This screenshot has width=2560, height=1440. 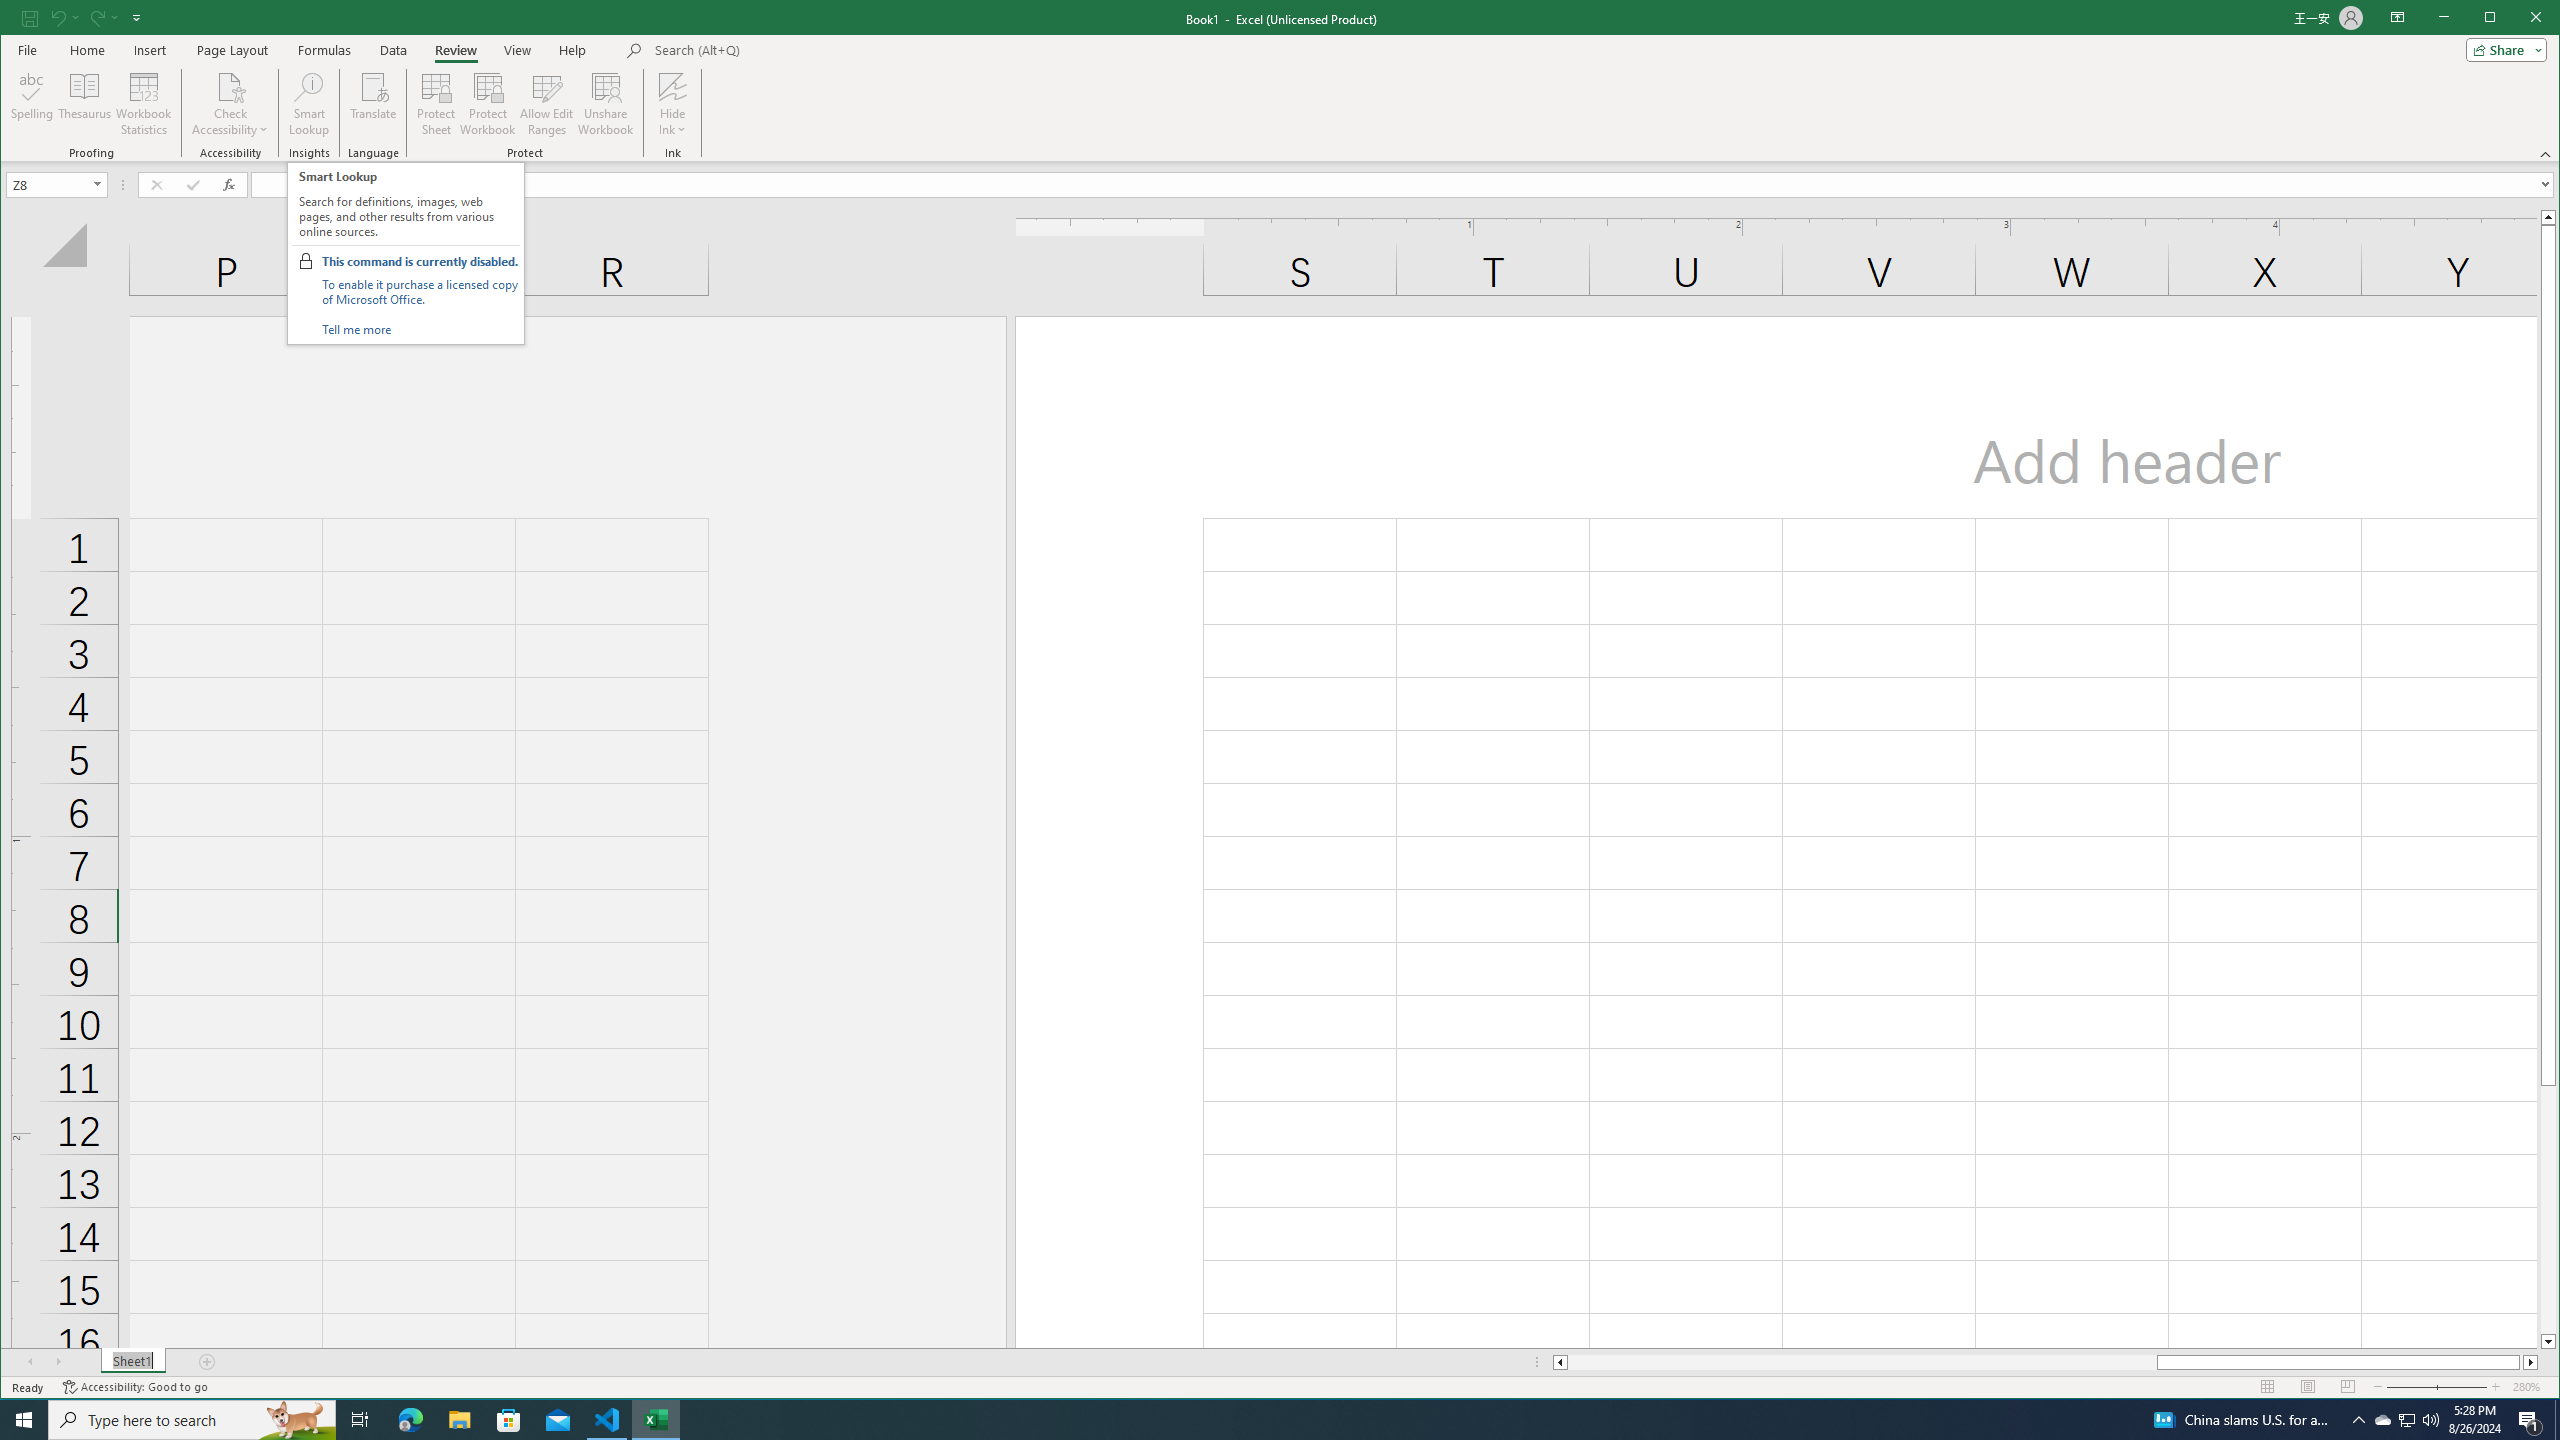 What do you see at coordinates (1862, 1362) in the screenshot?
I see `Page left` at bounding box center [1862, 1362].